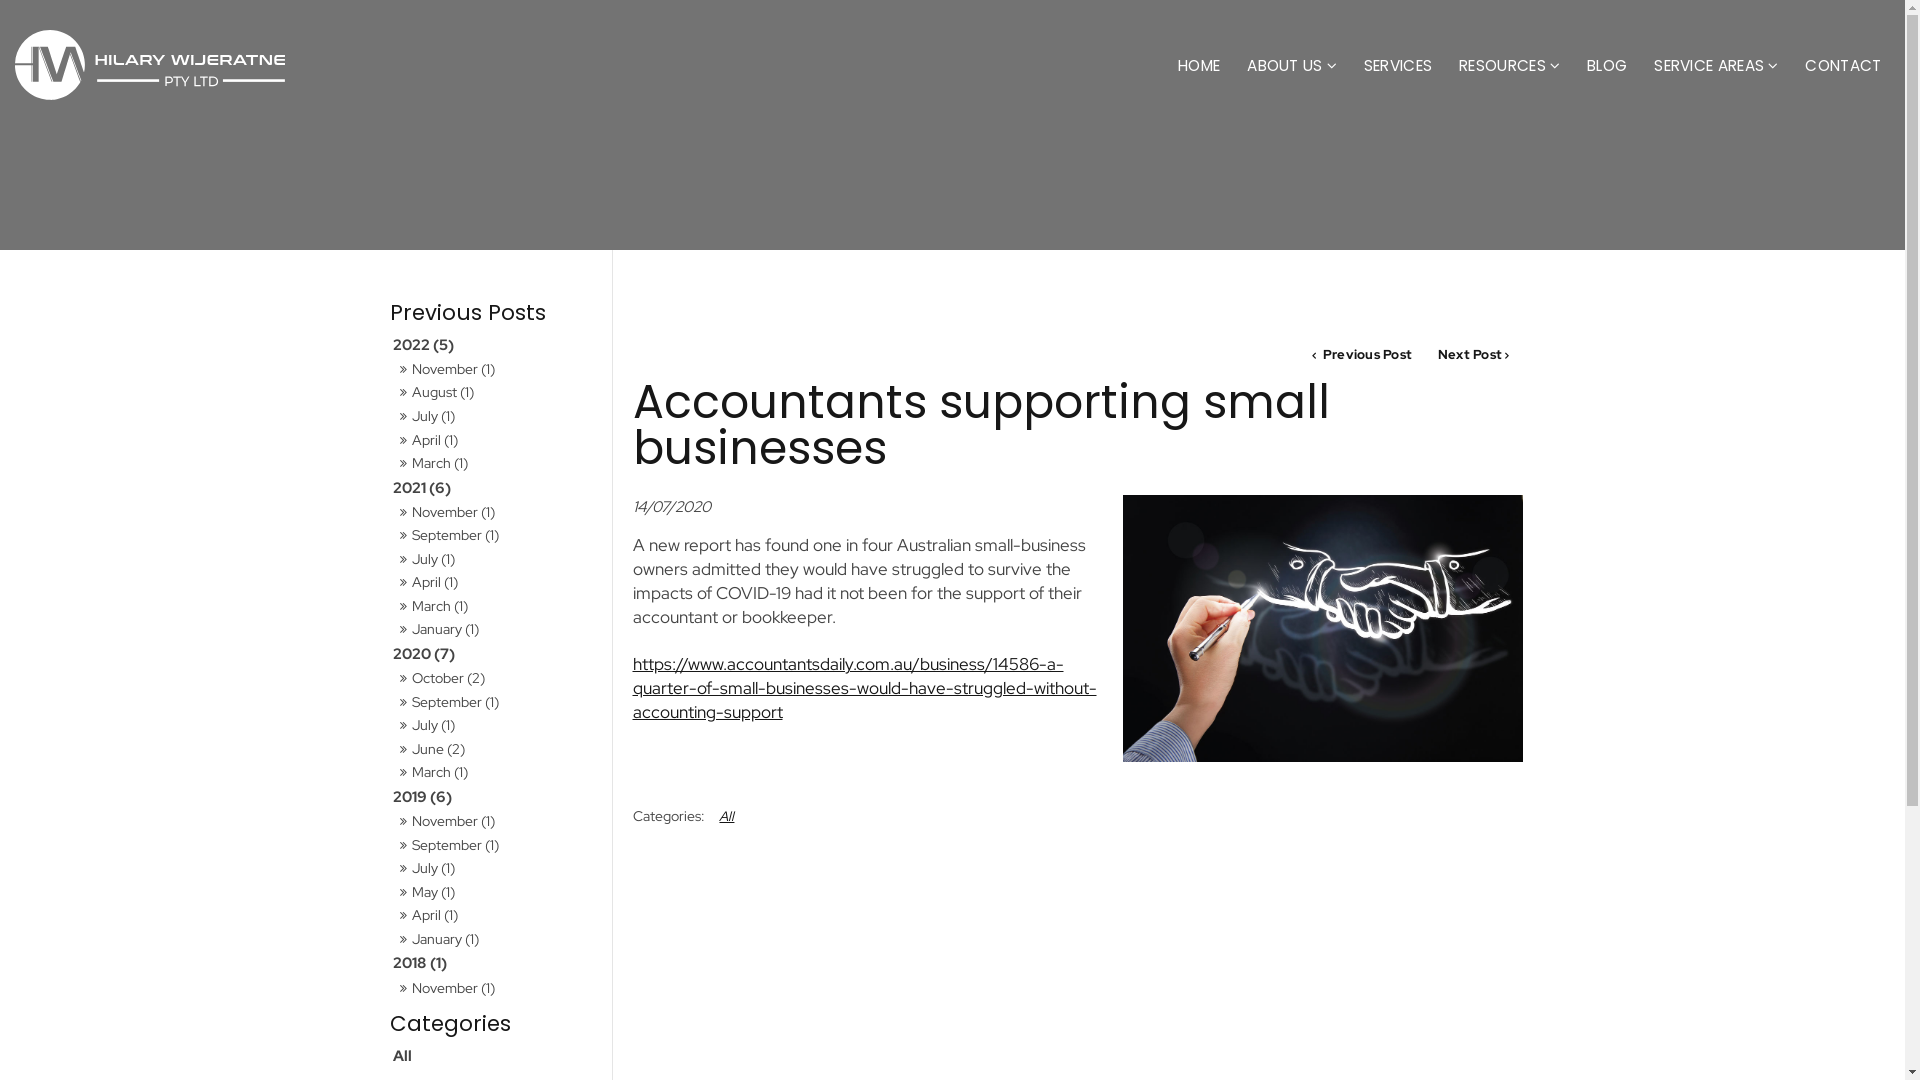 The image size is (1920, 1080). Describe the element at coordinates (497, 868) in the screenshot. I see `July (1)` at that location.